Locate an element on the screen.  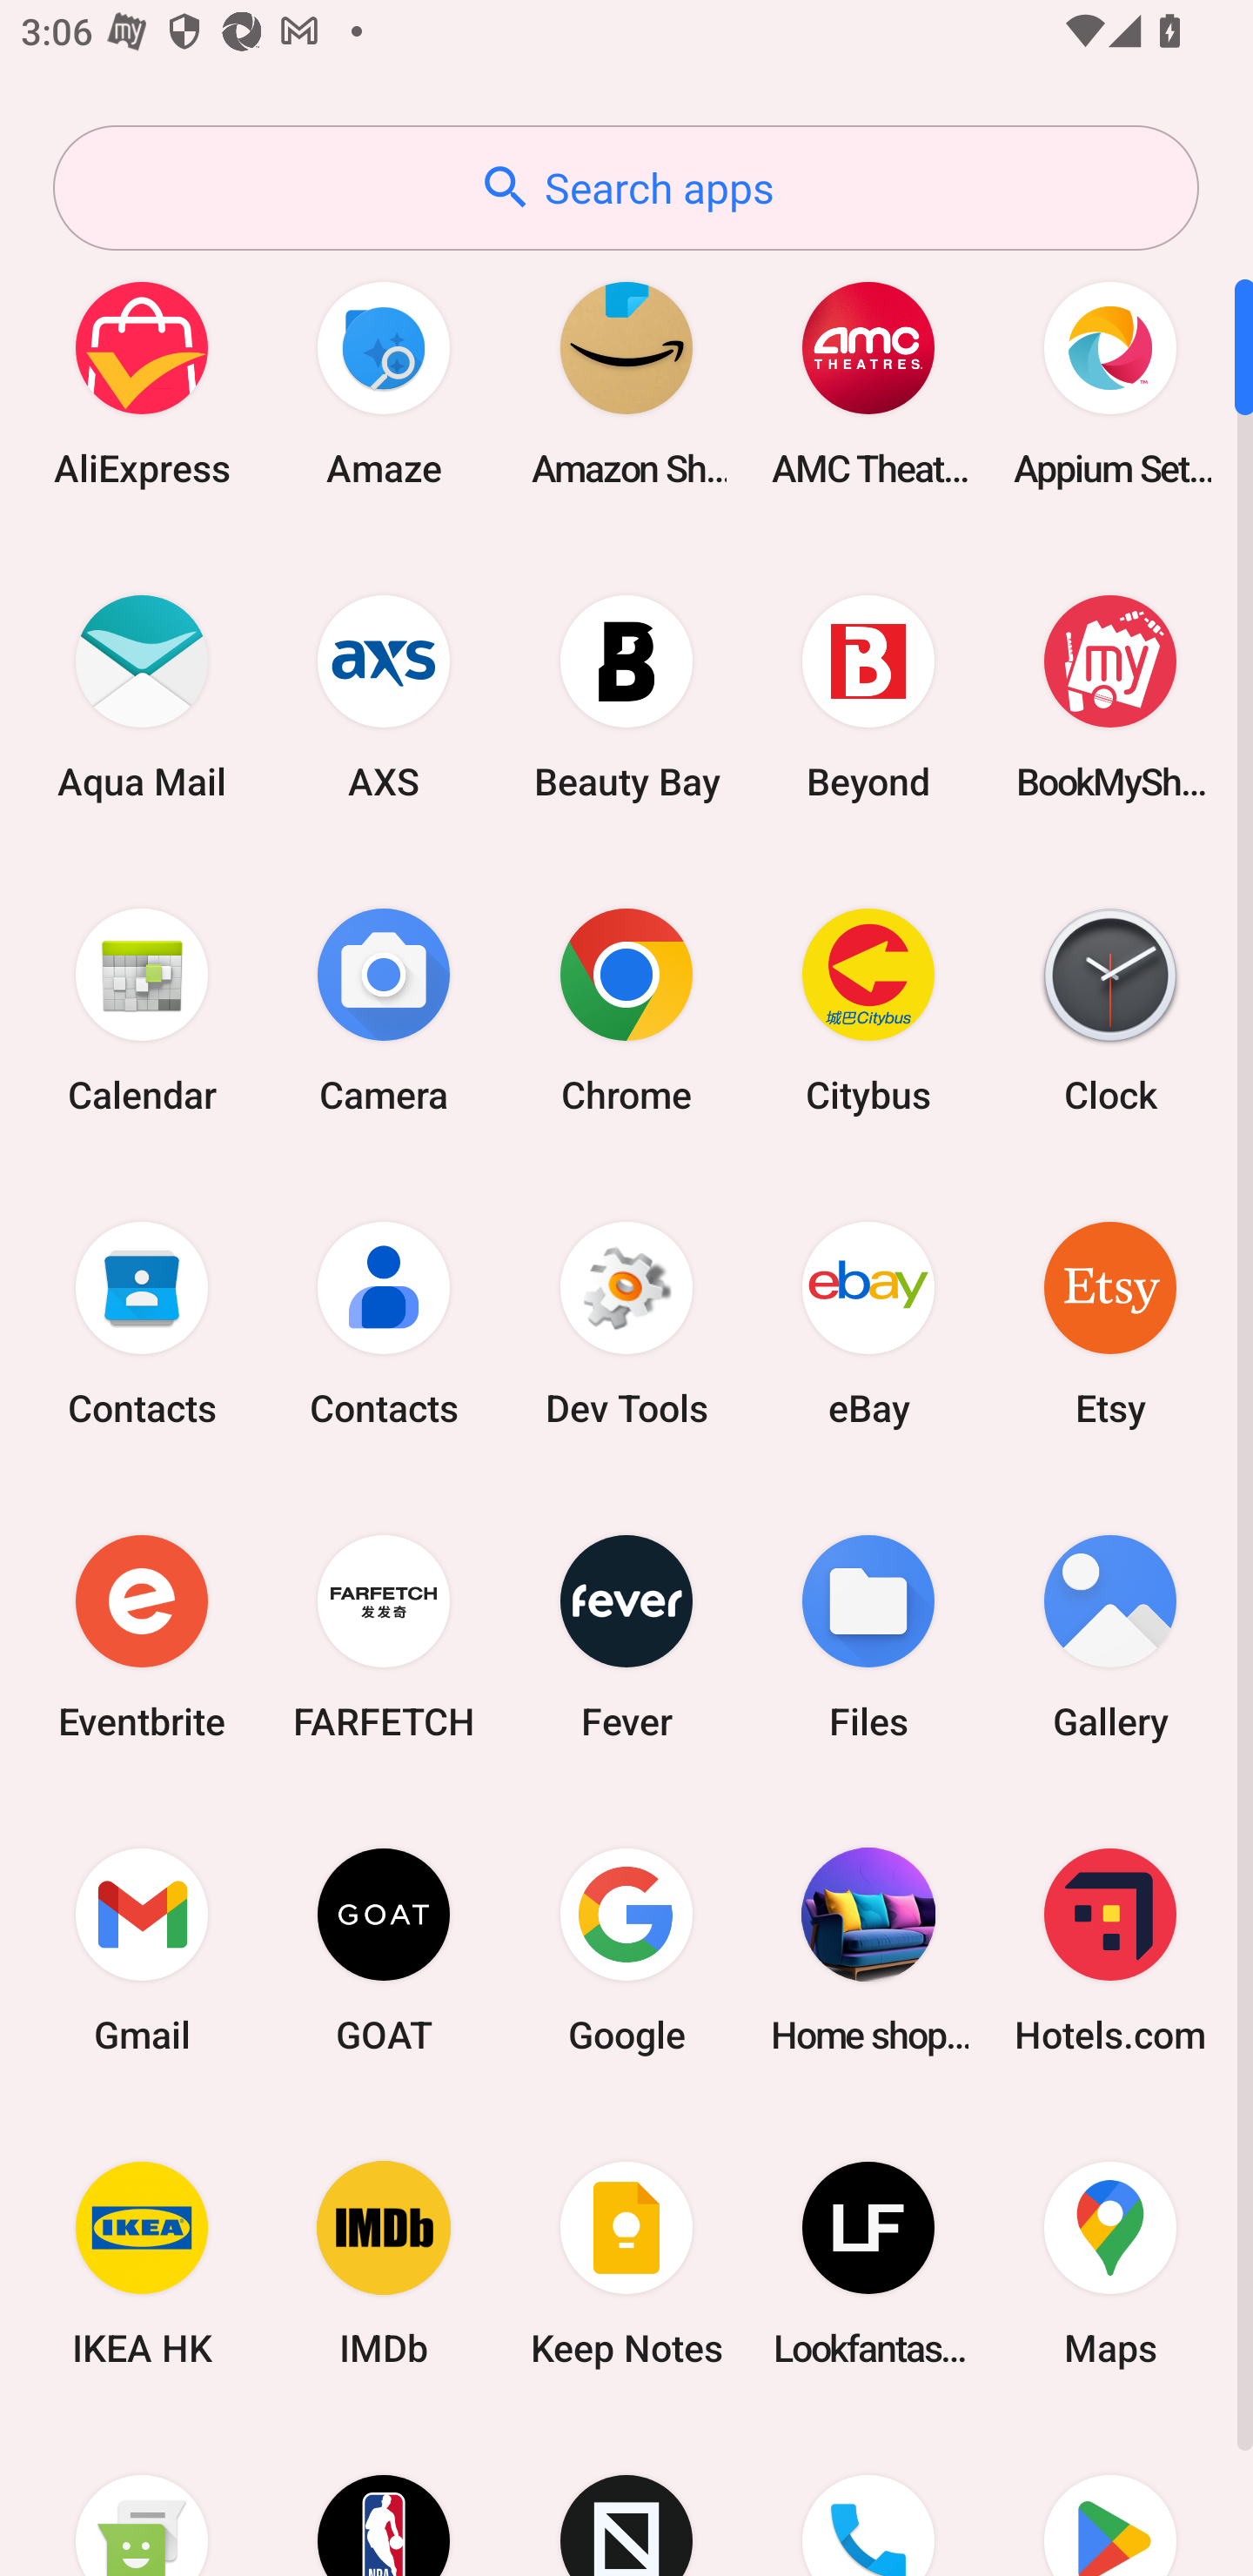
AXS is located at coordinates (384, 696).